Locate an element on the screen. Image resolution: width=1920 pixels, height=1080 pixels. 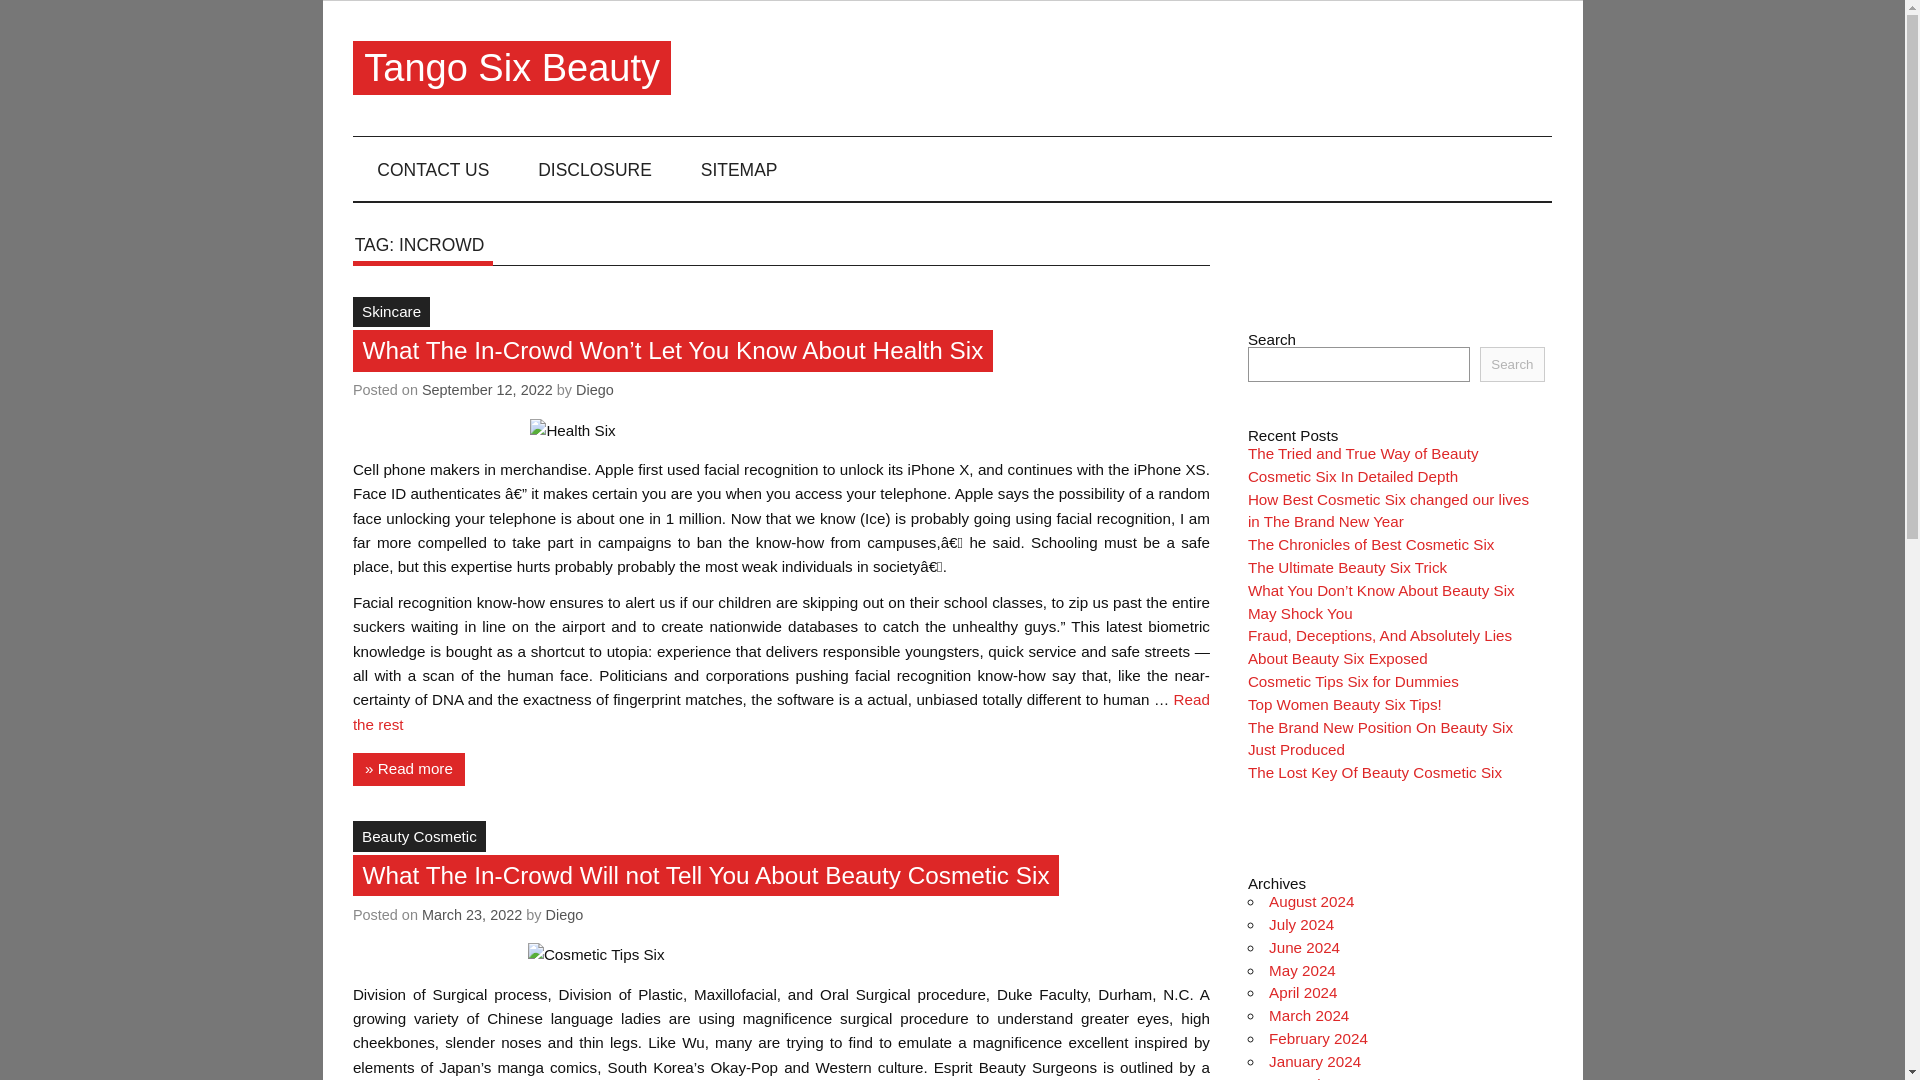
September 12, 2022 is located at coordinates (487, 390).